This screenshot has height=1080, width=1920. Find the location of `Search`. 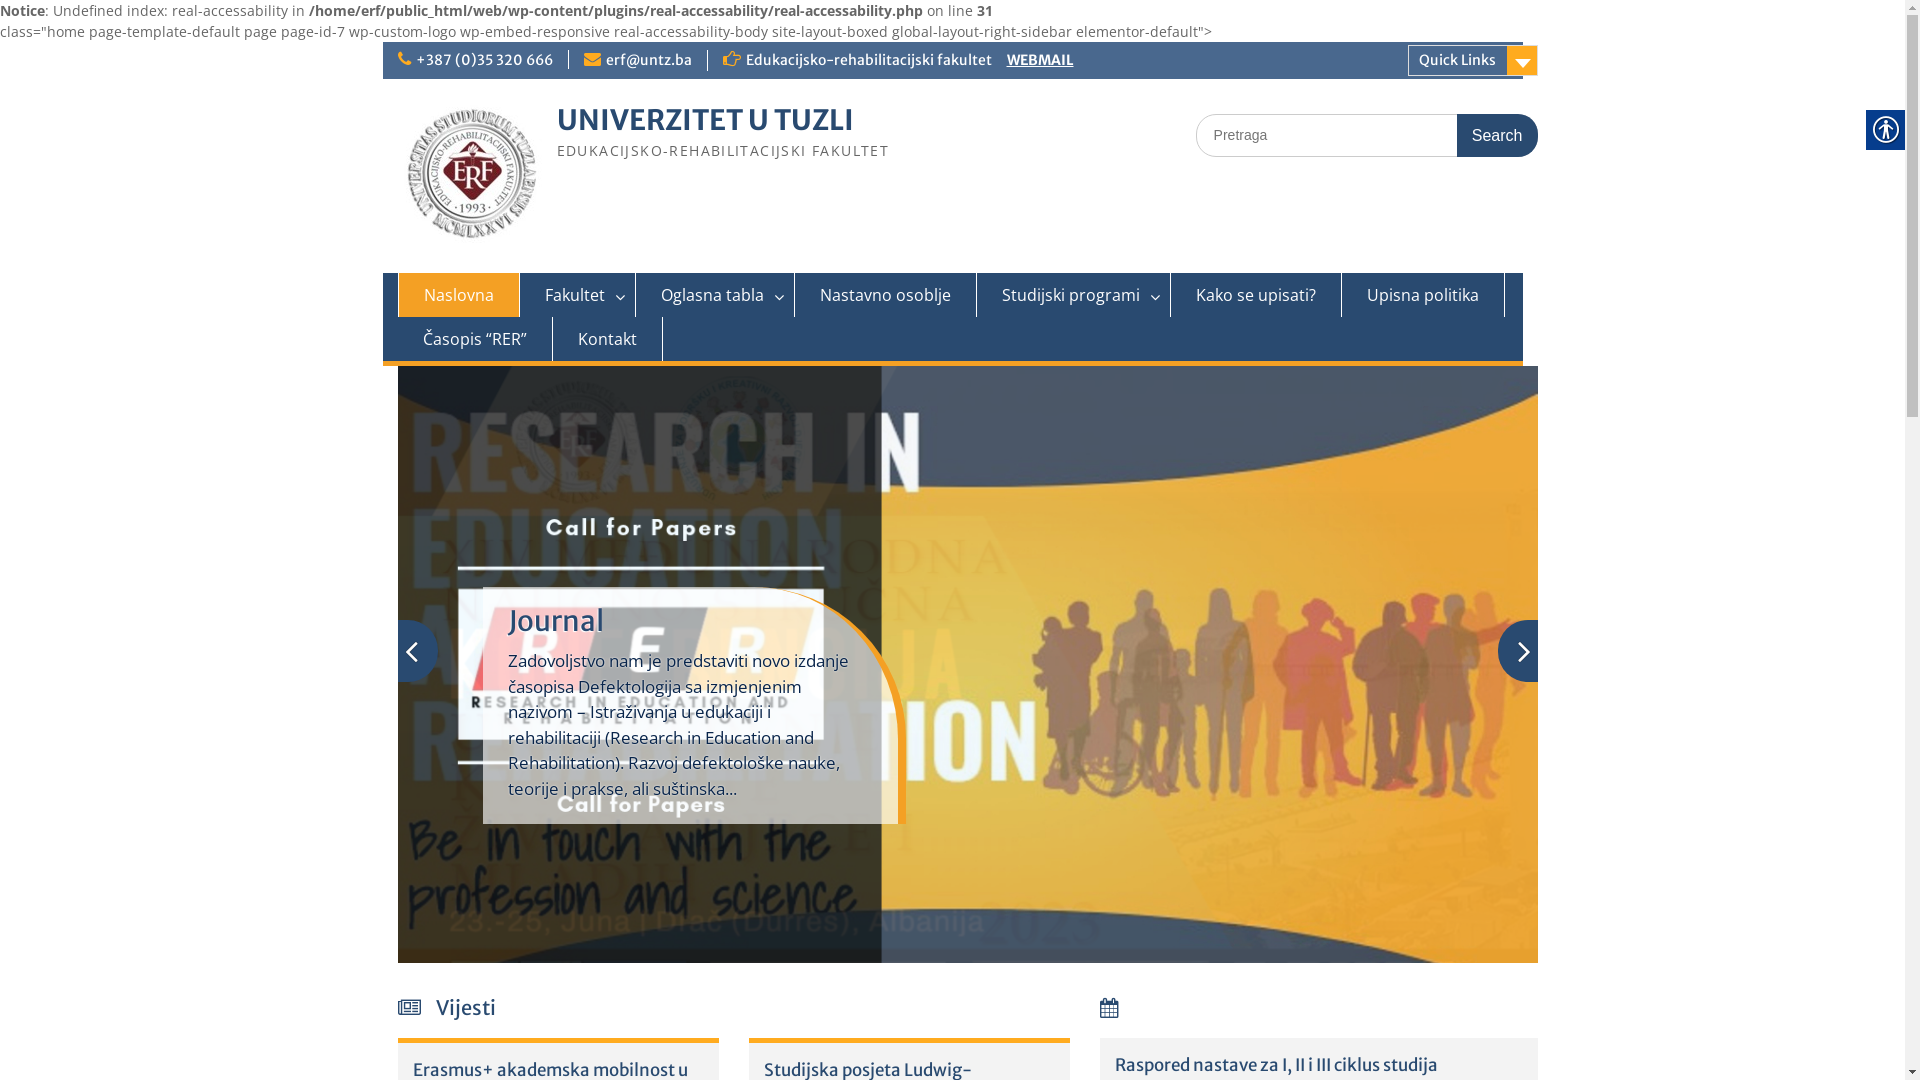

Search is located at coordinates (1498, 136).